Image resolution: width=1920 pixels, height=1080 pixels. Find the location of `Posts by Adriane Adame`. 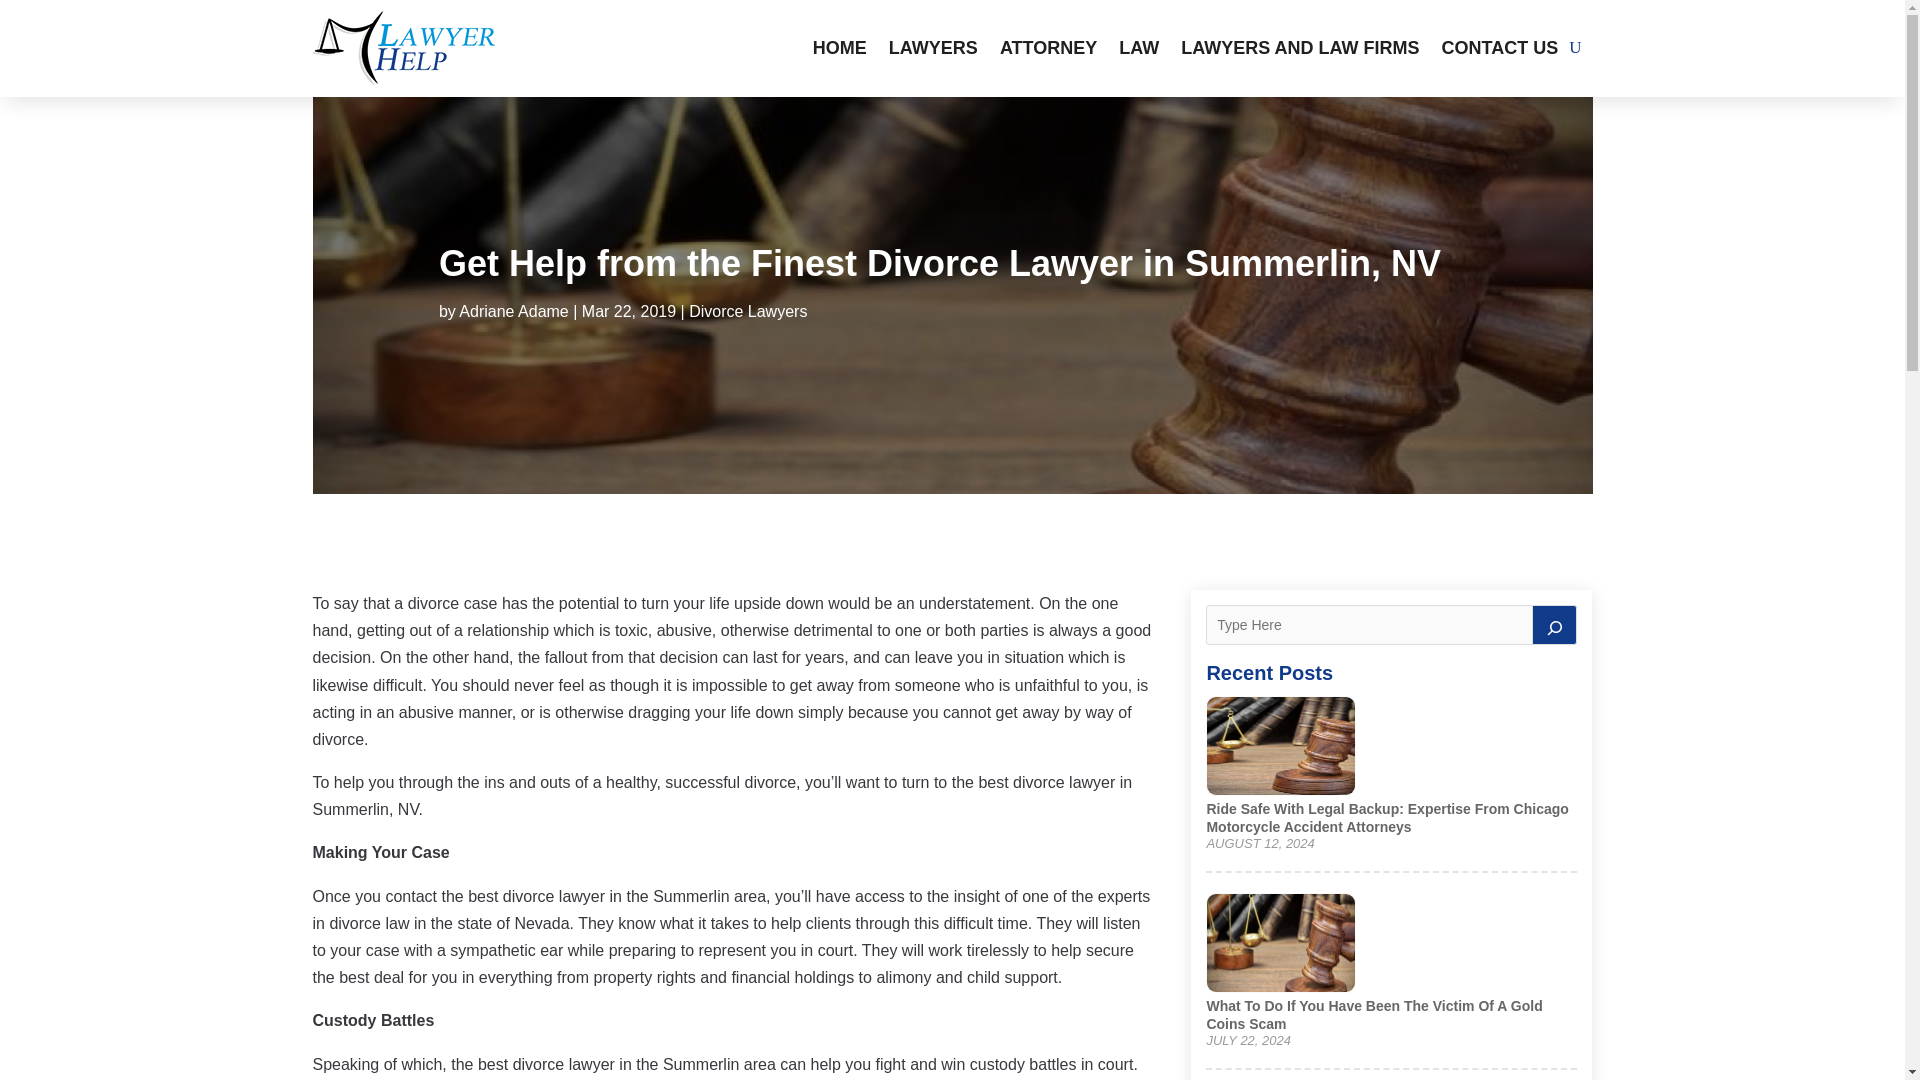

Posts by Adriane Adame is located at coordinates (513, 311).